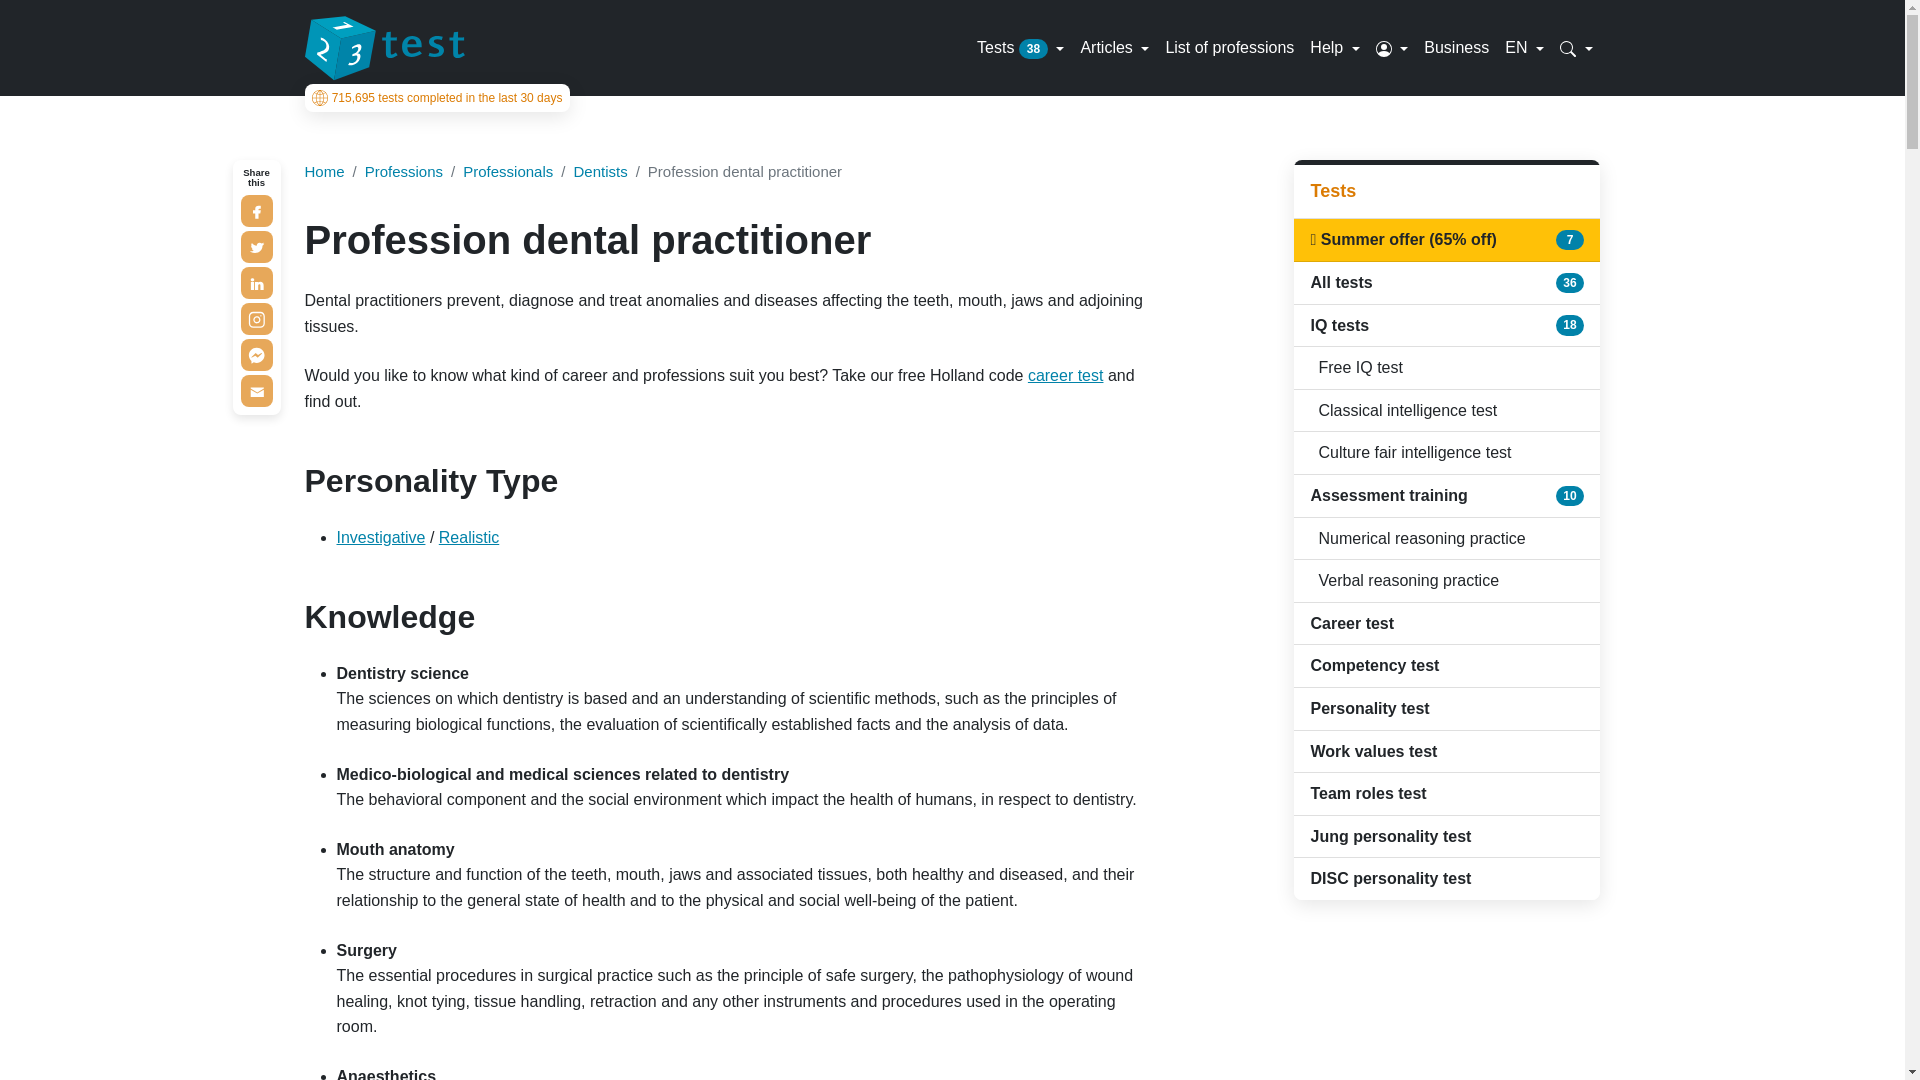 Image resolution: width=1920 pixels, height=1080 pixels. What do you see at coordinates (436, 98) in the screenshot?
I see `715,695 tests completed in the last 30 days` at bounding box center [436, 98].